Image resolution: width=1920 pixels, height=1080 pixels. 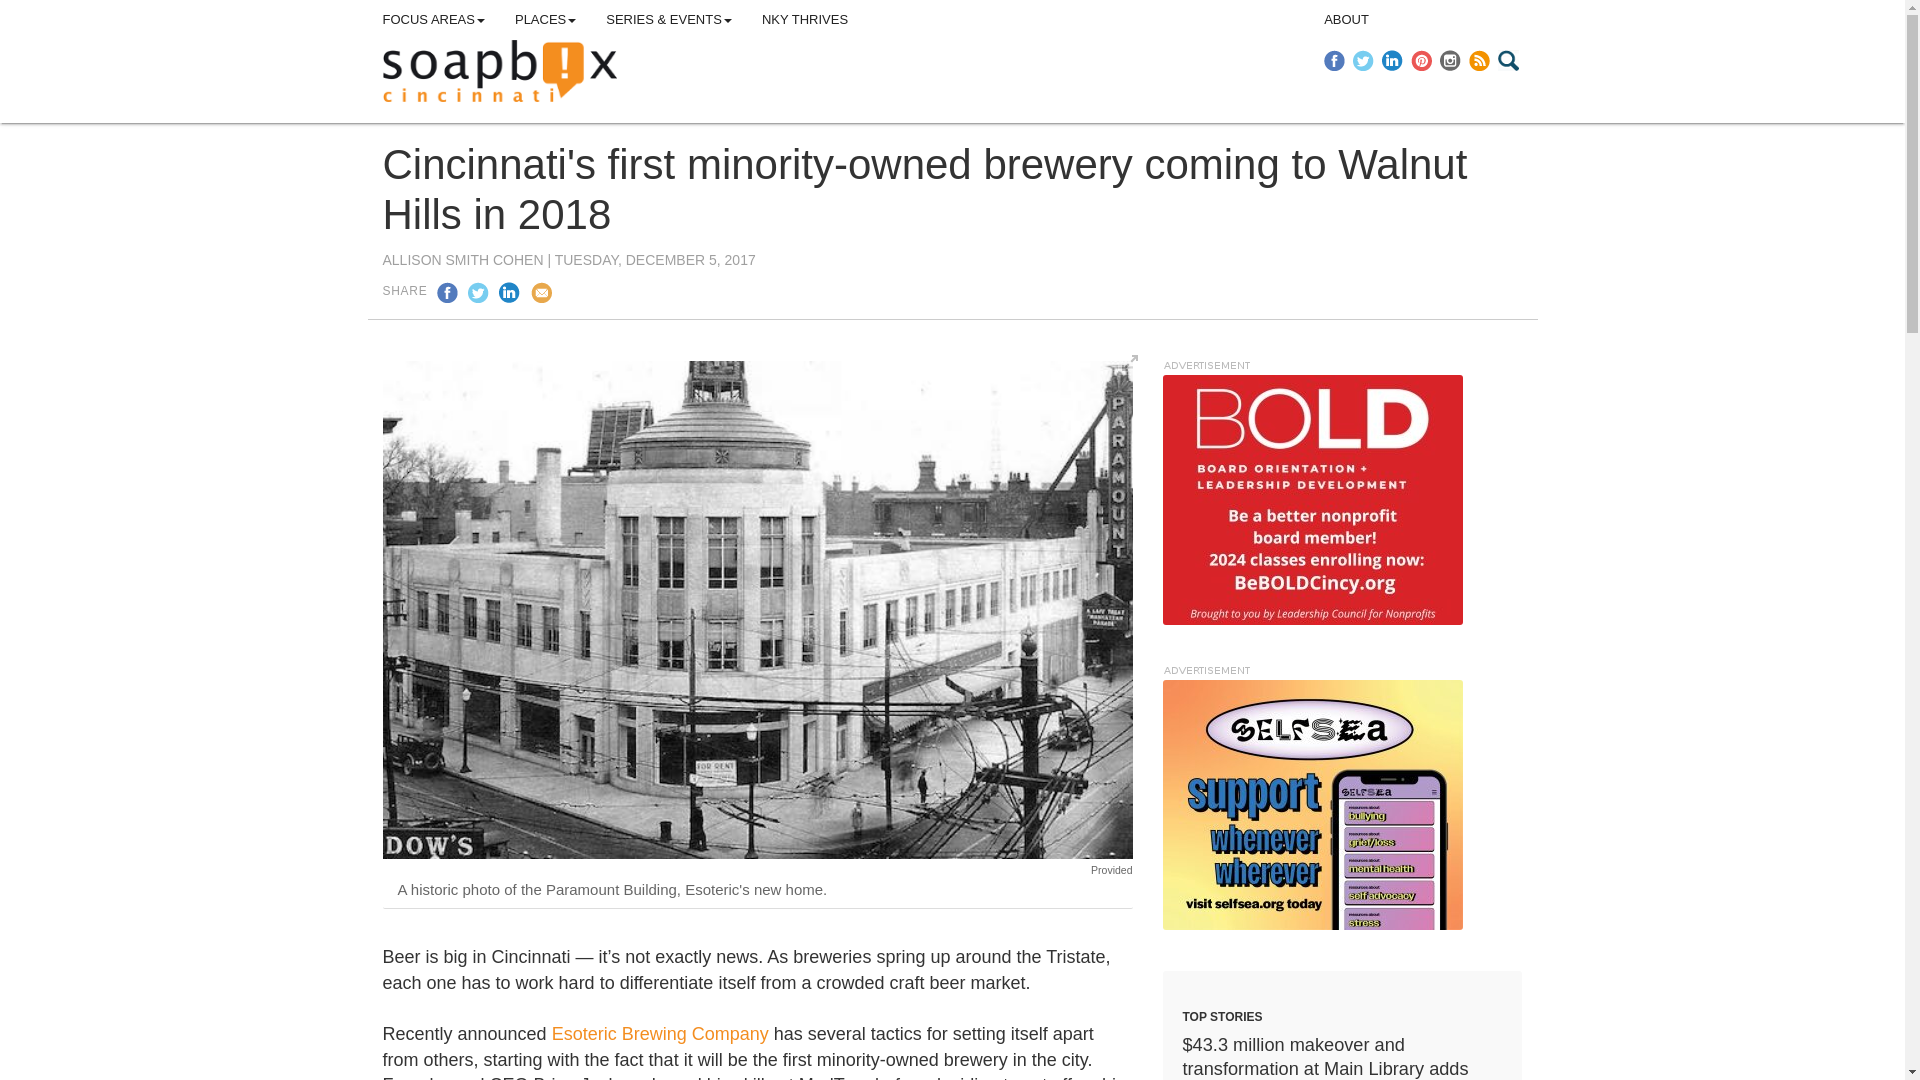 I want to click on FOCUS AREAS, so click(x=434, y=20).